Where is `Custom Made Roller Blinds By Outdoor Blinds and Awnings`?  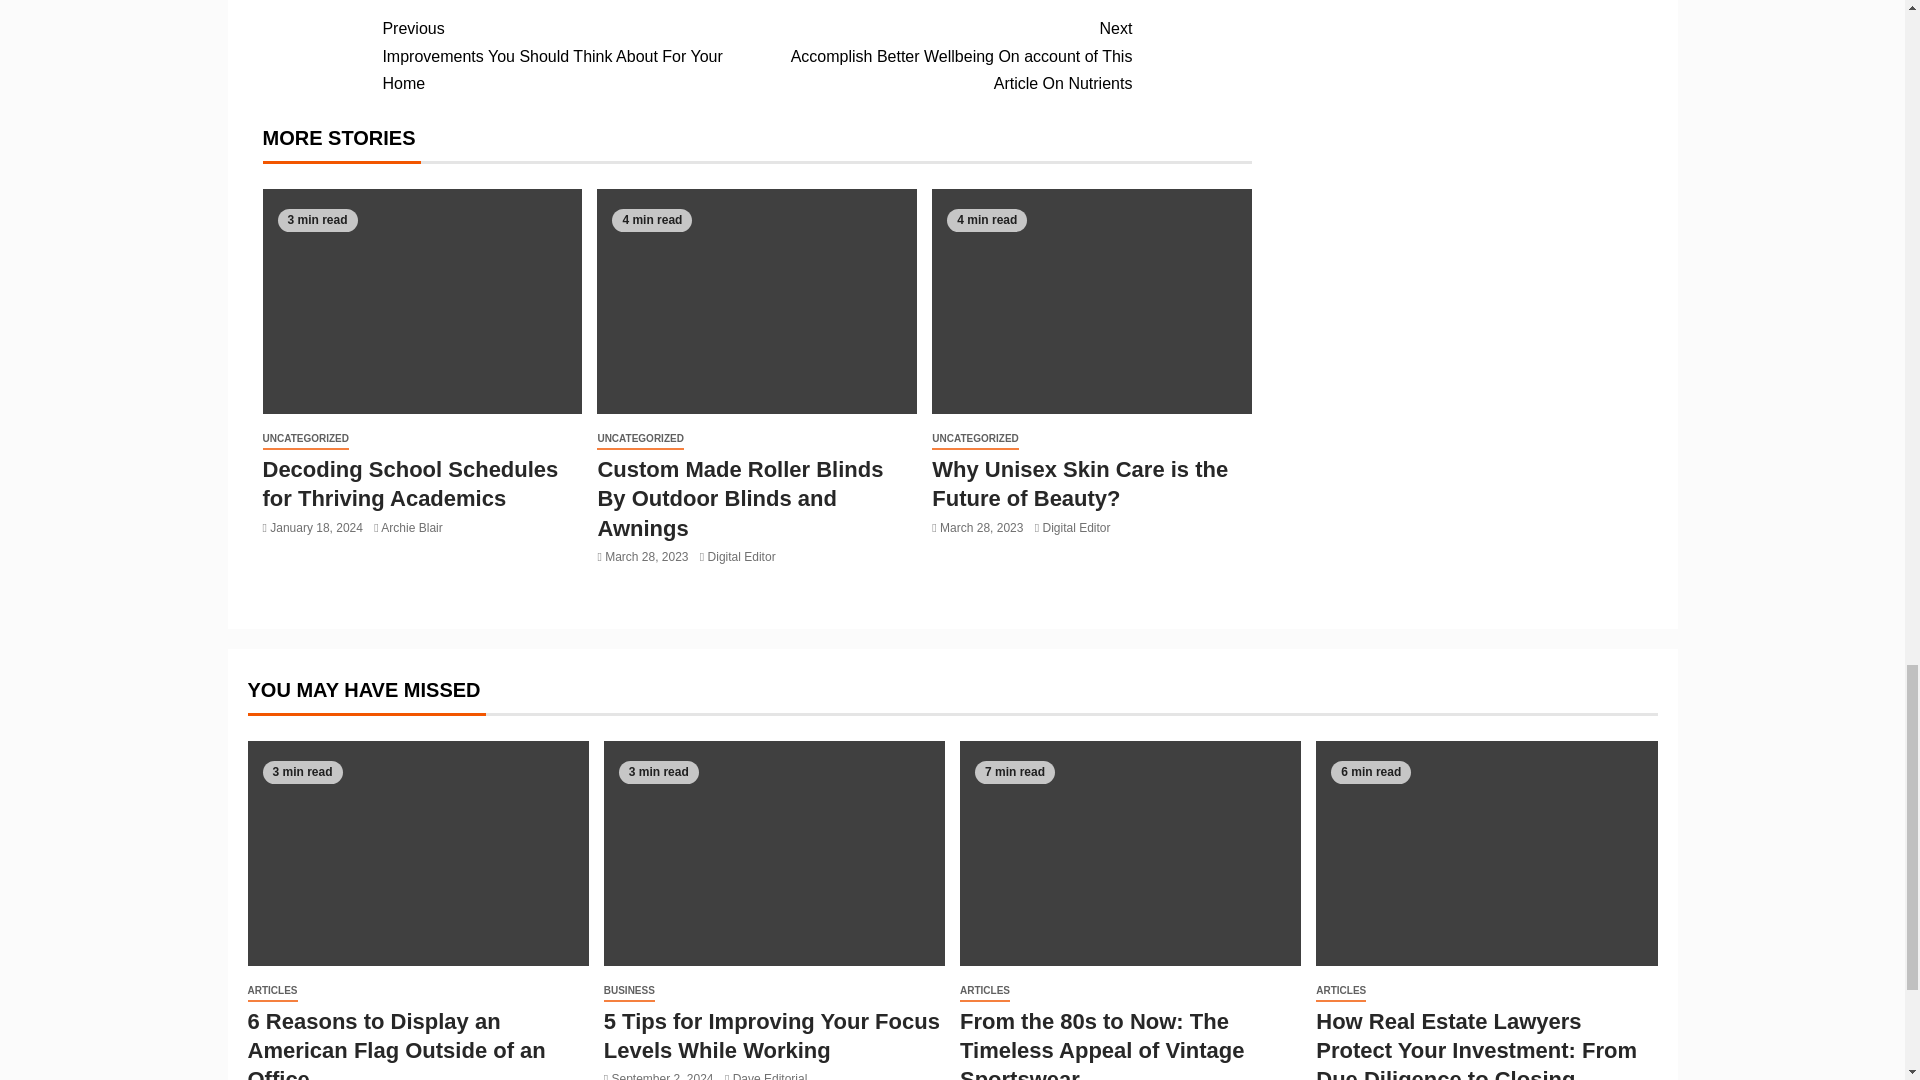 Custom Made Roller Blinds By Outdoor Blinds and Awnings is located at coordinates (410, 527).